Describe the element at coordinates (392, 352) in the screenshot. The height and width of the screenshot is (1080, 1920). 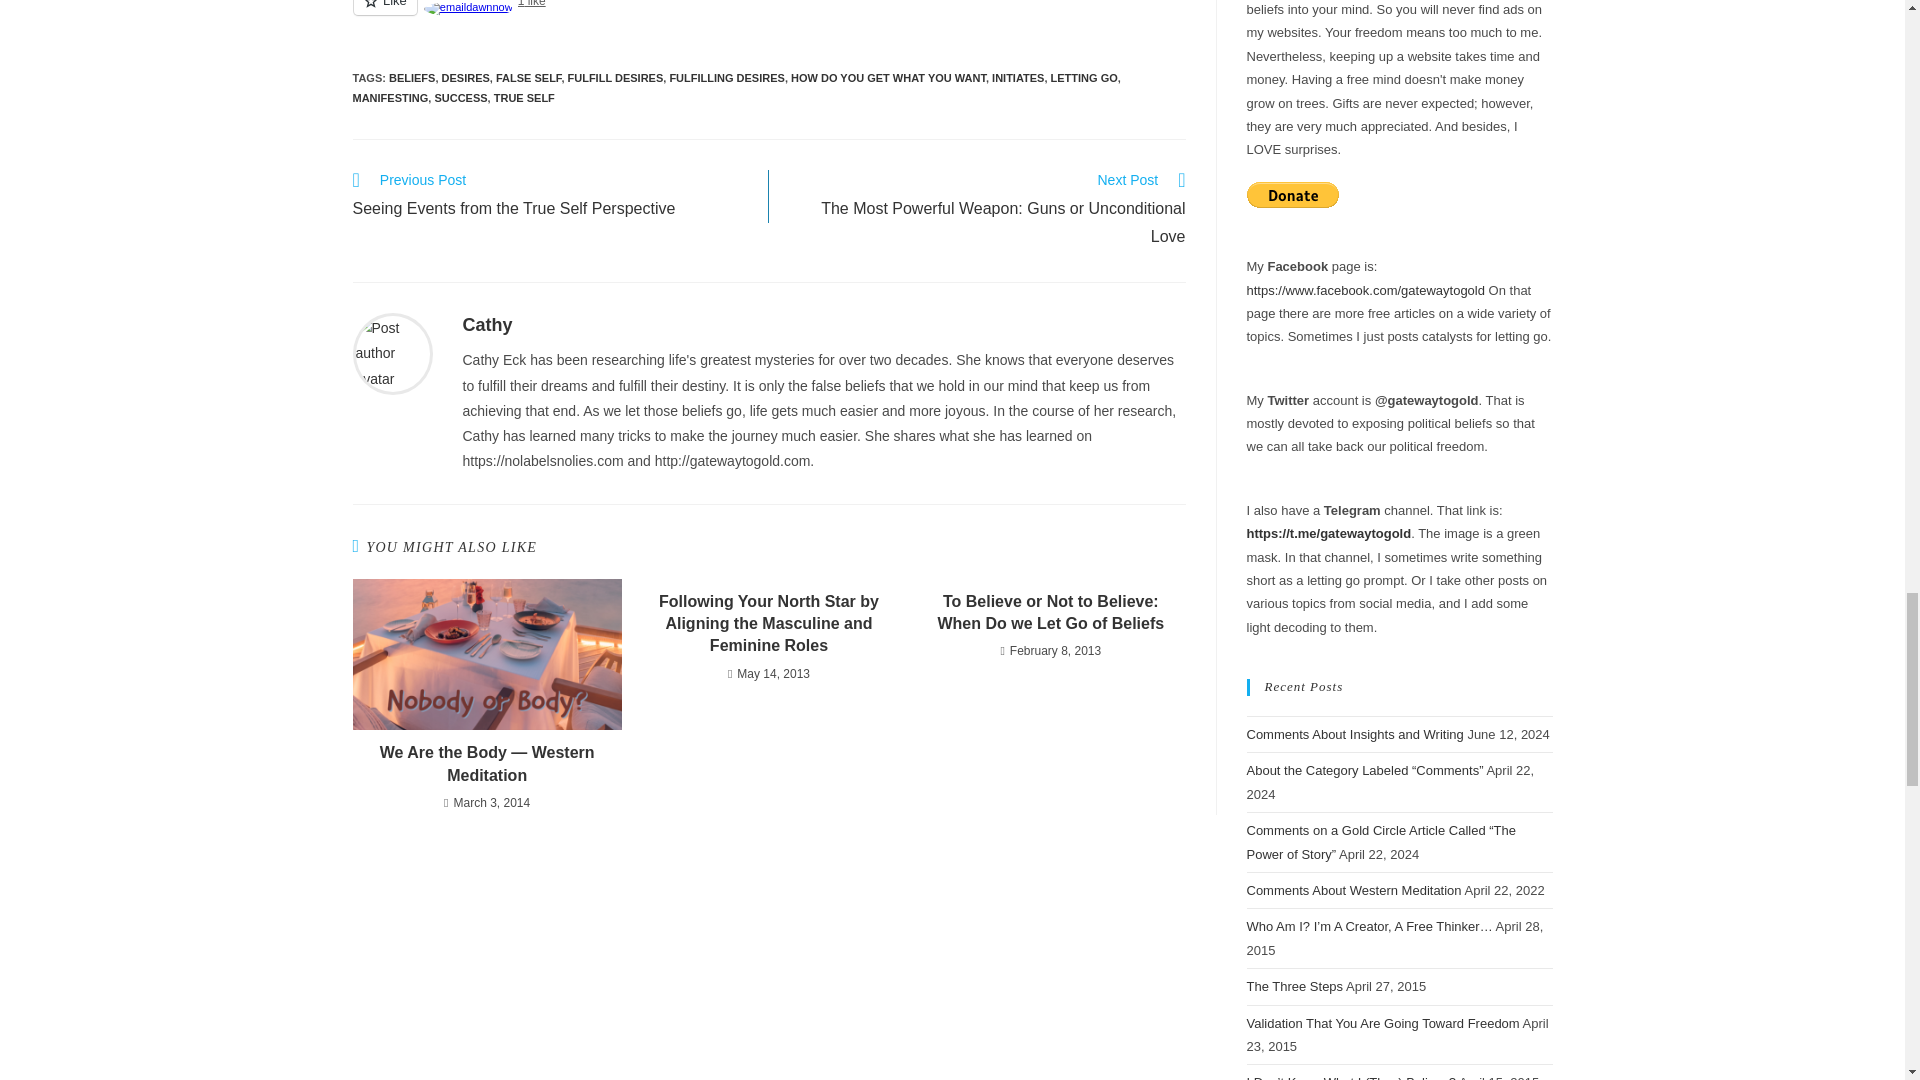
I see `Visit author page` at that location.